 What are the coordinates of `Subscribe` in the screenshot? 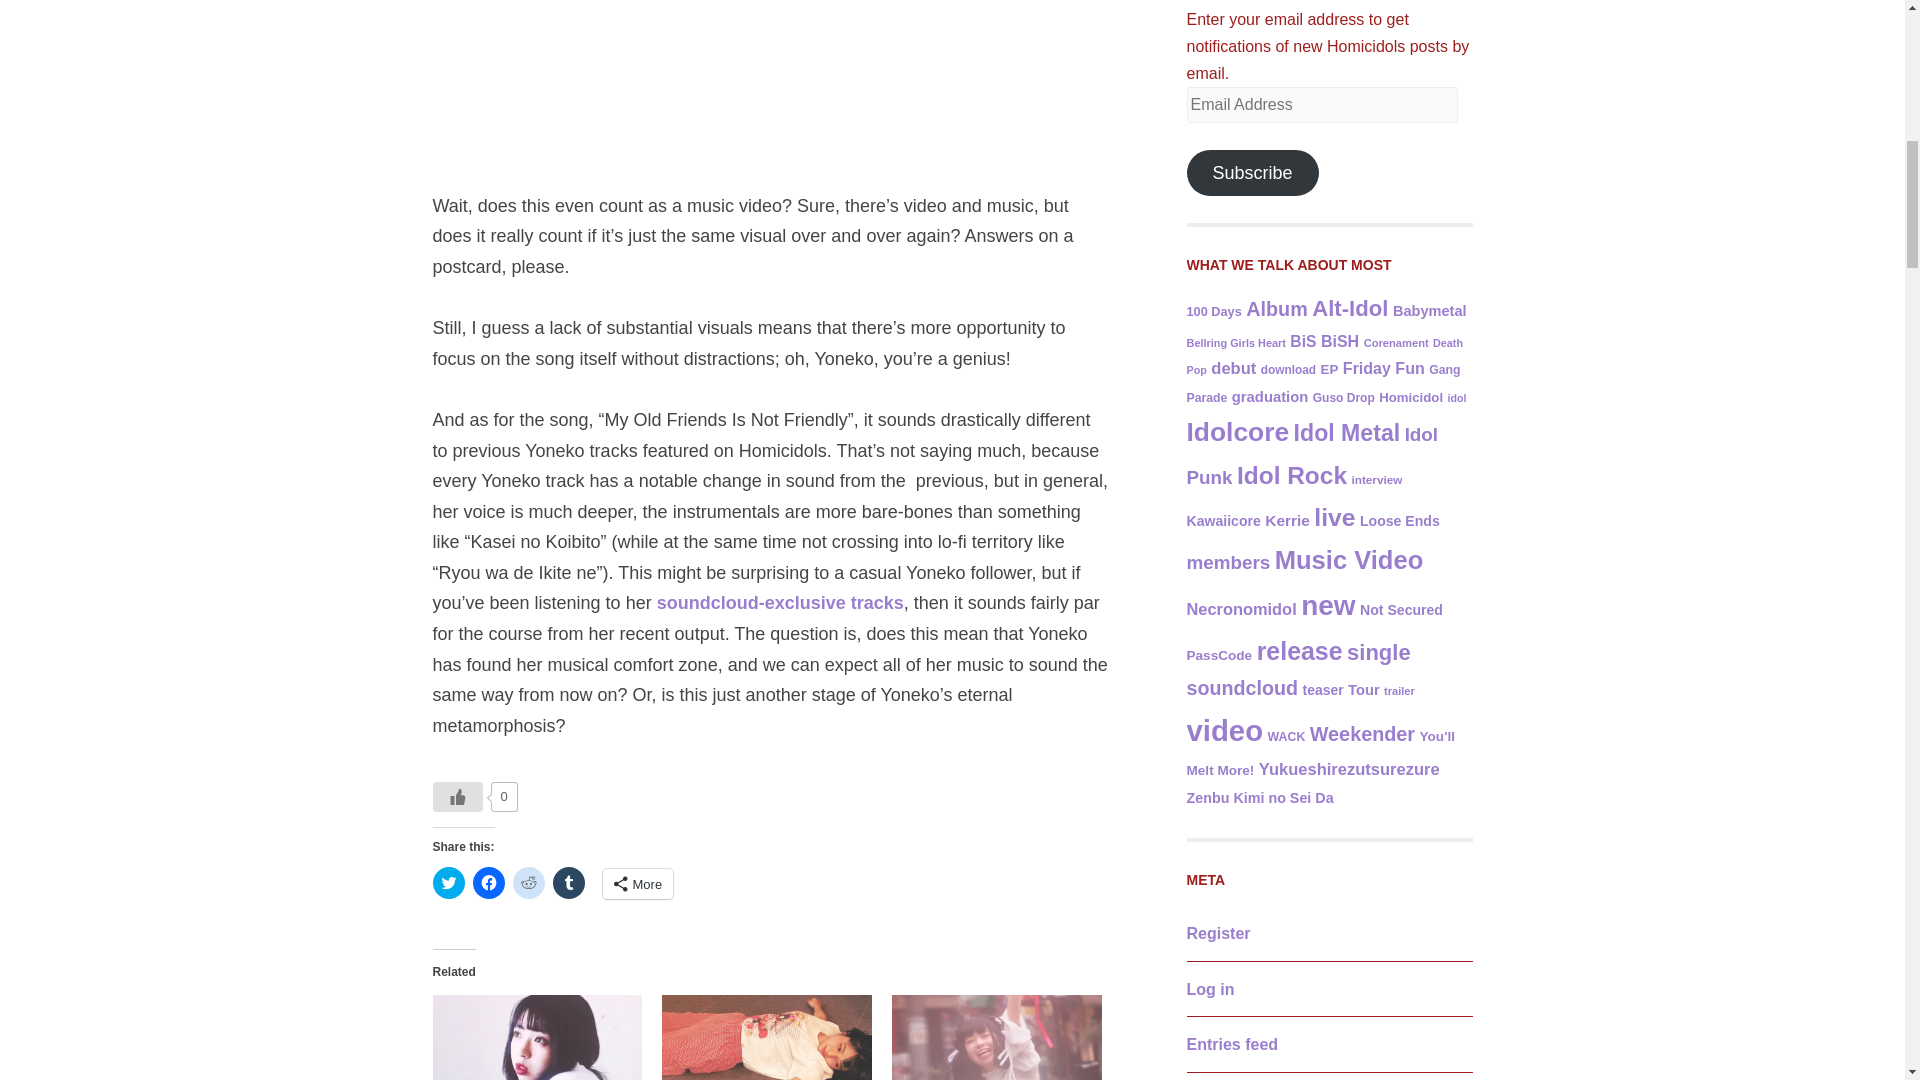 It's located at (1252, 172).